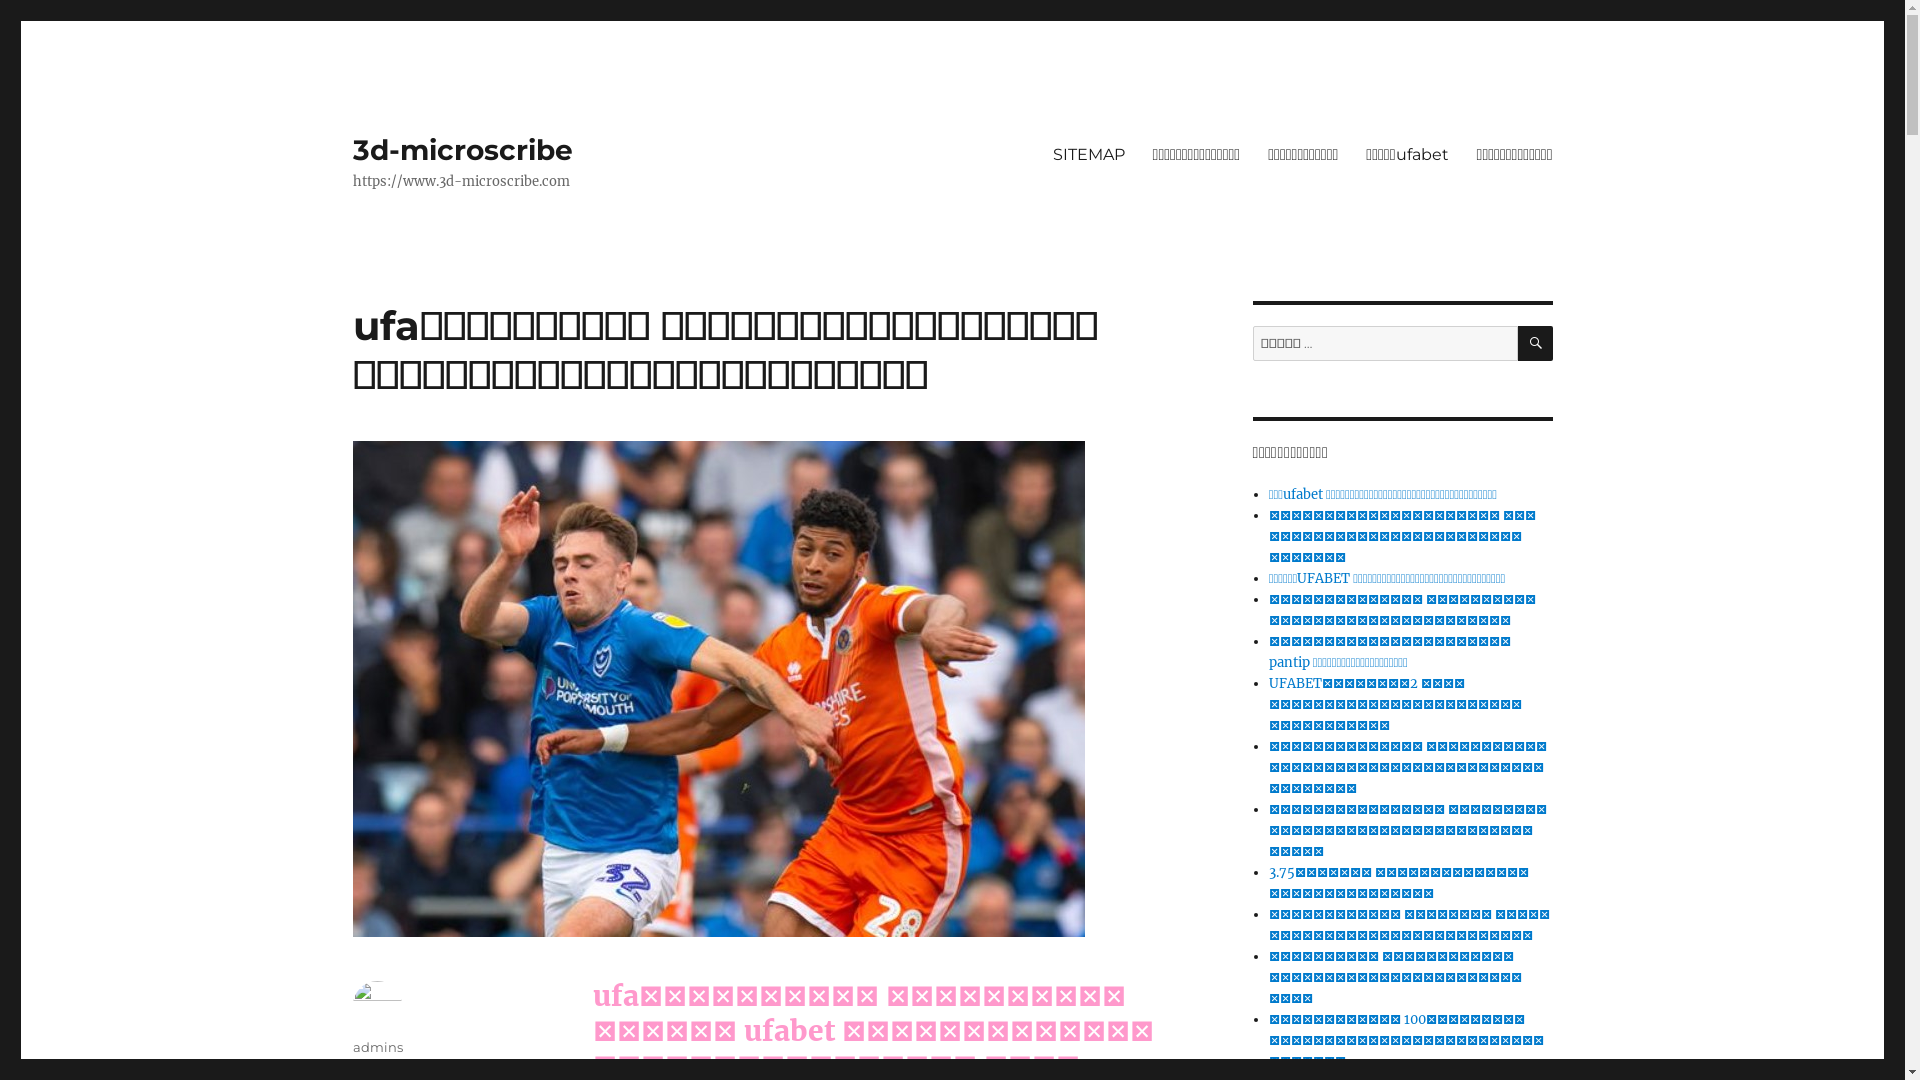 The image size is (1920, 1080). I want to click on SITEMAP, so click(1089, 154).